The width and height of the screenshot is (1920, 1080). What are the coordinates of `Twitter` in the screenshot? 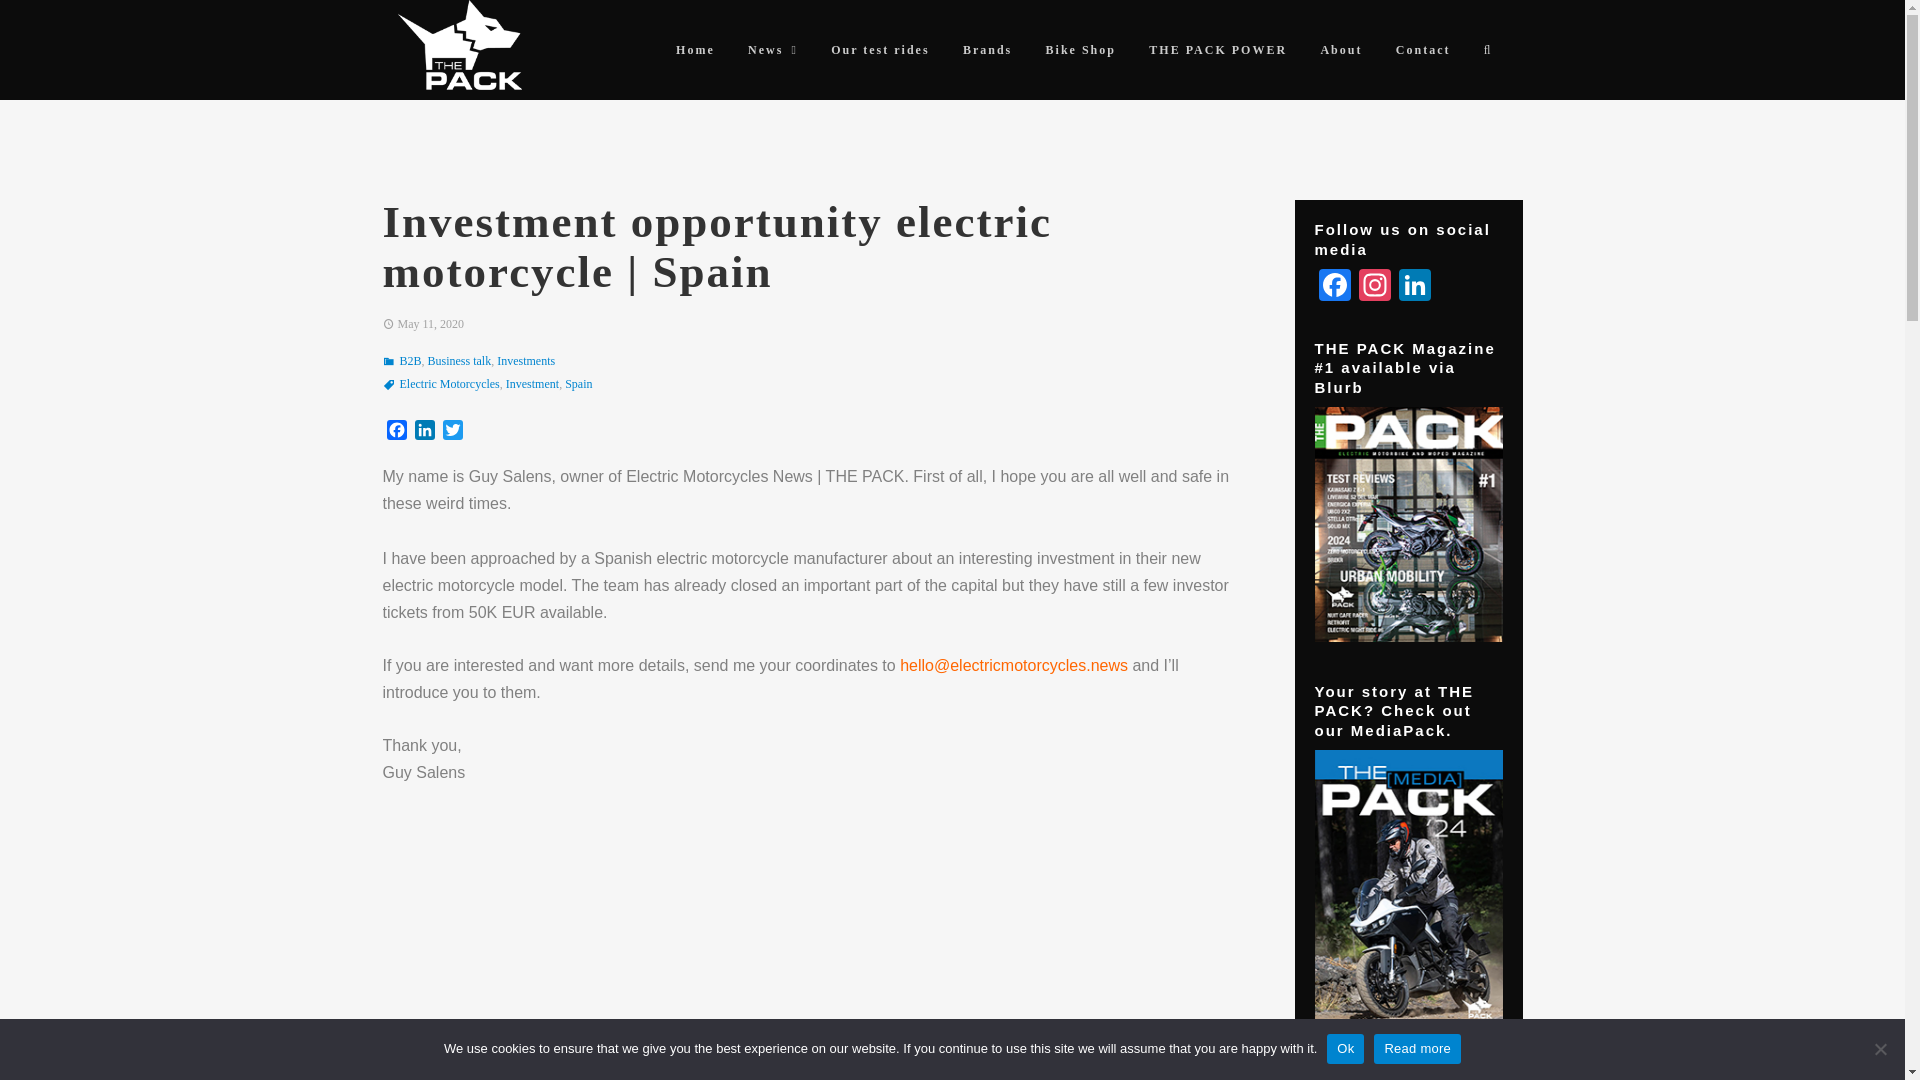 It's located at (452, 432).